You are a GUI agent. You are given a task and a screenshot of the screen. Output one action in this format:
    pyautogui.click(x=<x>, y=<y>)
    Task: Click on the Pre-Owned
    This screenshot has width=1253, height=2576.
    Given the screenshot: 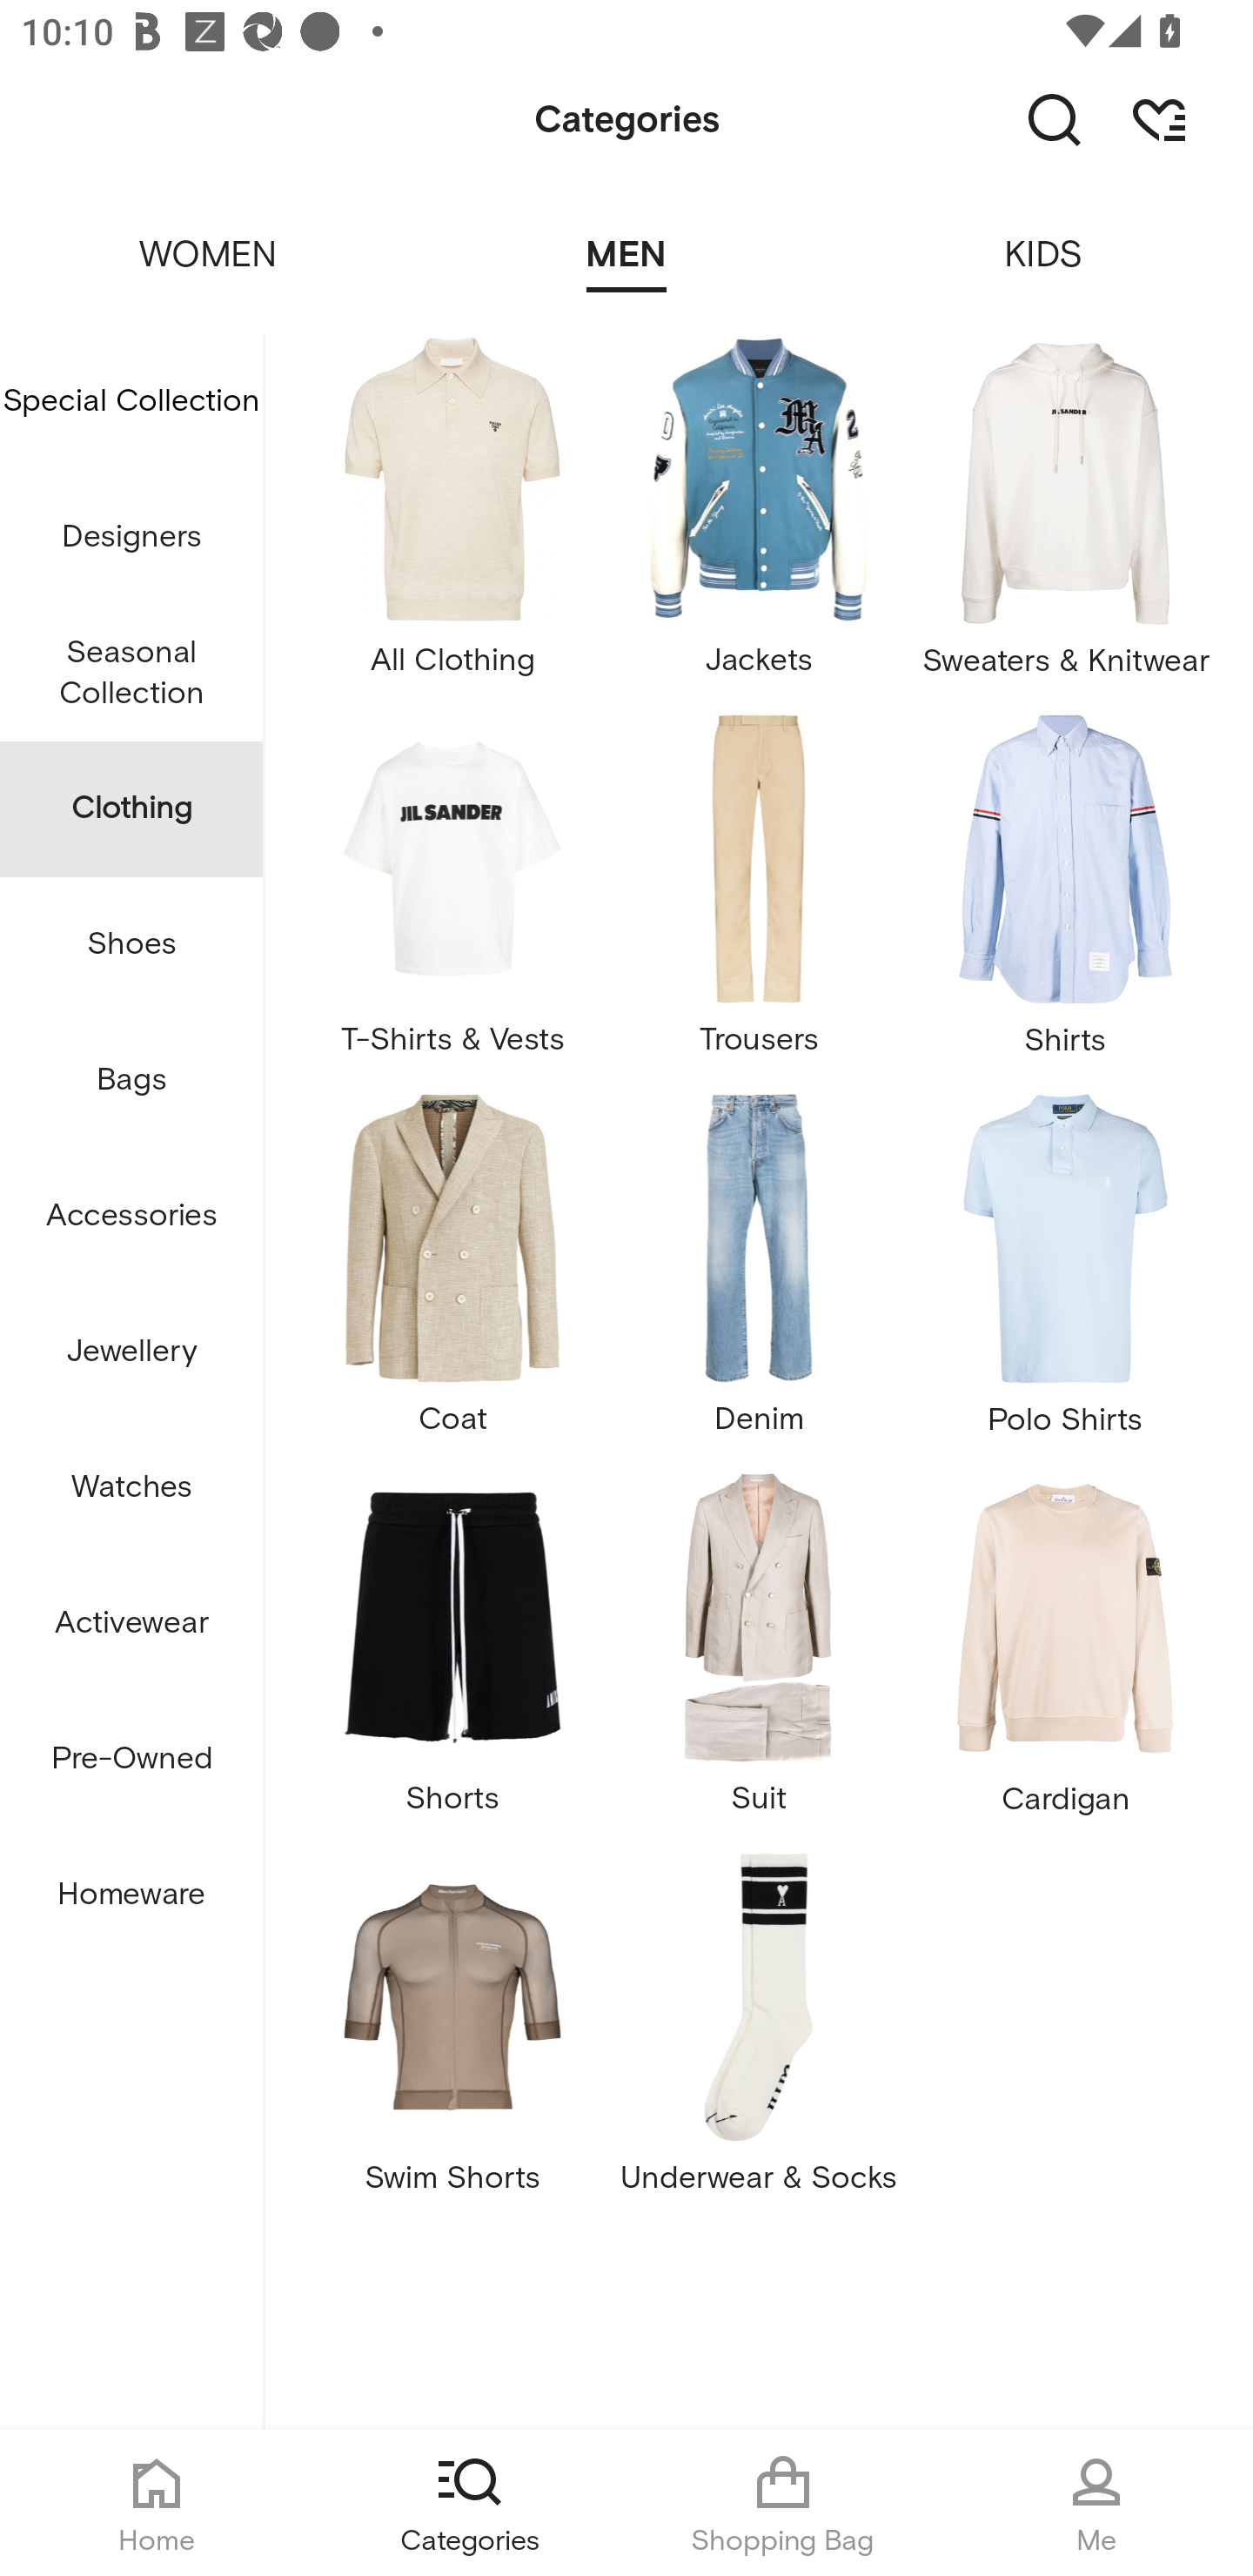 What is the action you would take?
    pyautogui.click(x=131, y=1759)
    